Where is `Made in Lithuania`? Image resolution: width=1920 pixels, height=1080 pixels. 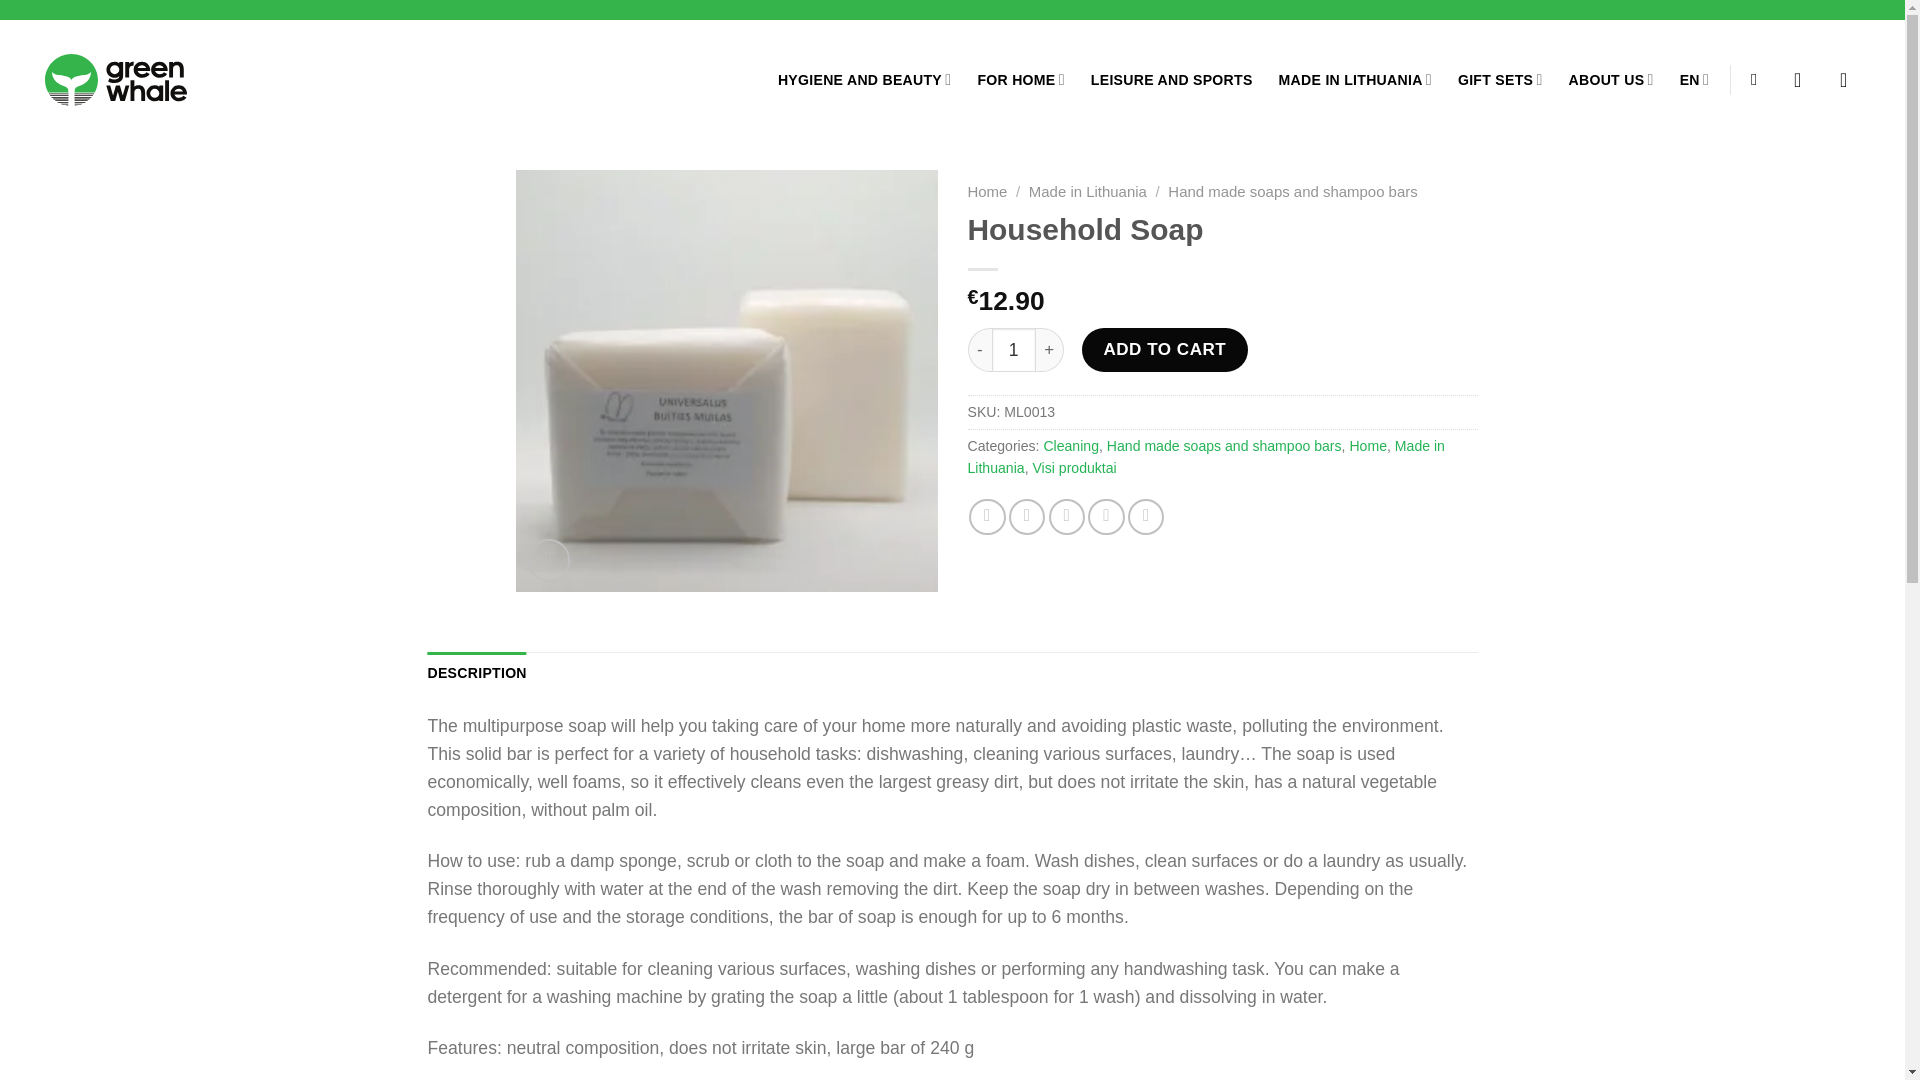 Made in Lithuania is located at coordinates (1088, 190).